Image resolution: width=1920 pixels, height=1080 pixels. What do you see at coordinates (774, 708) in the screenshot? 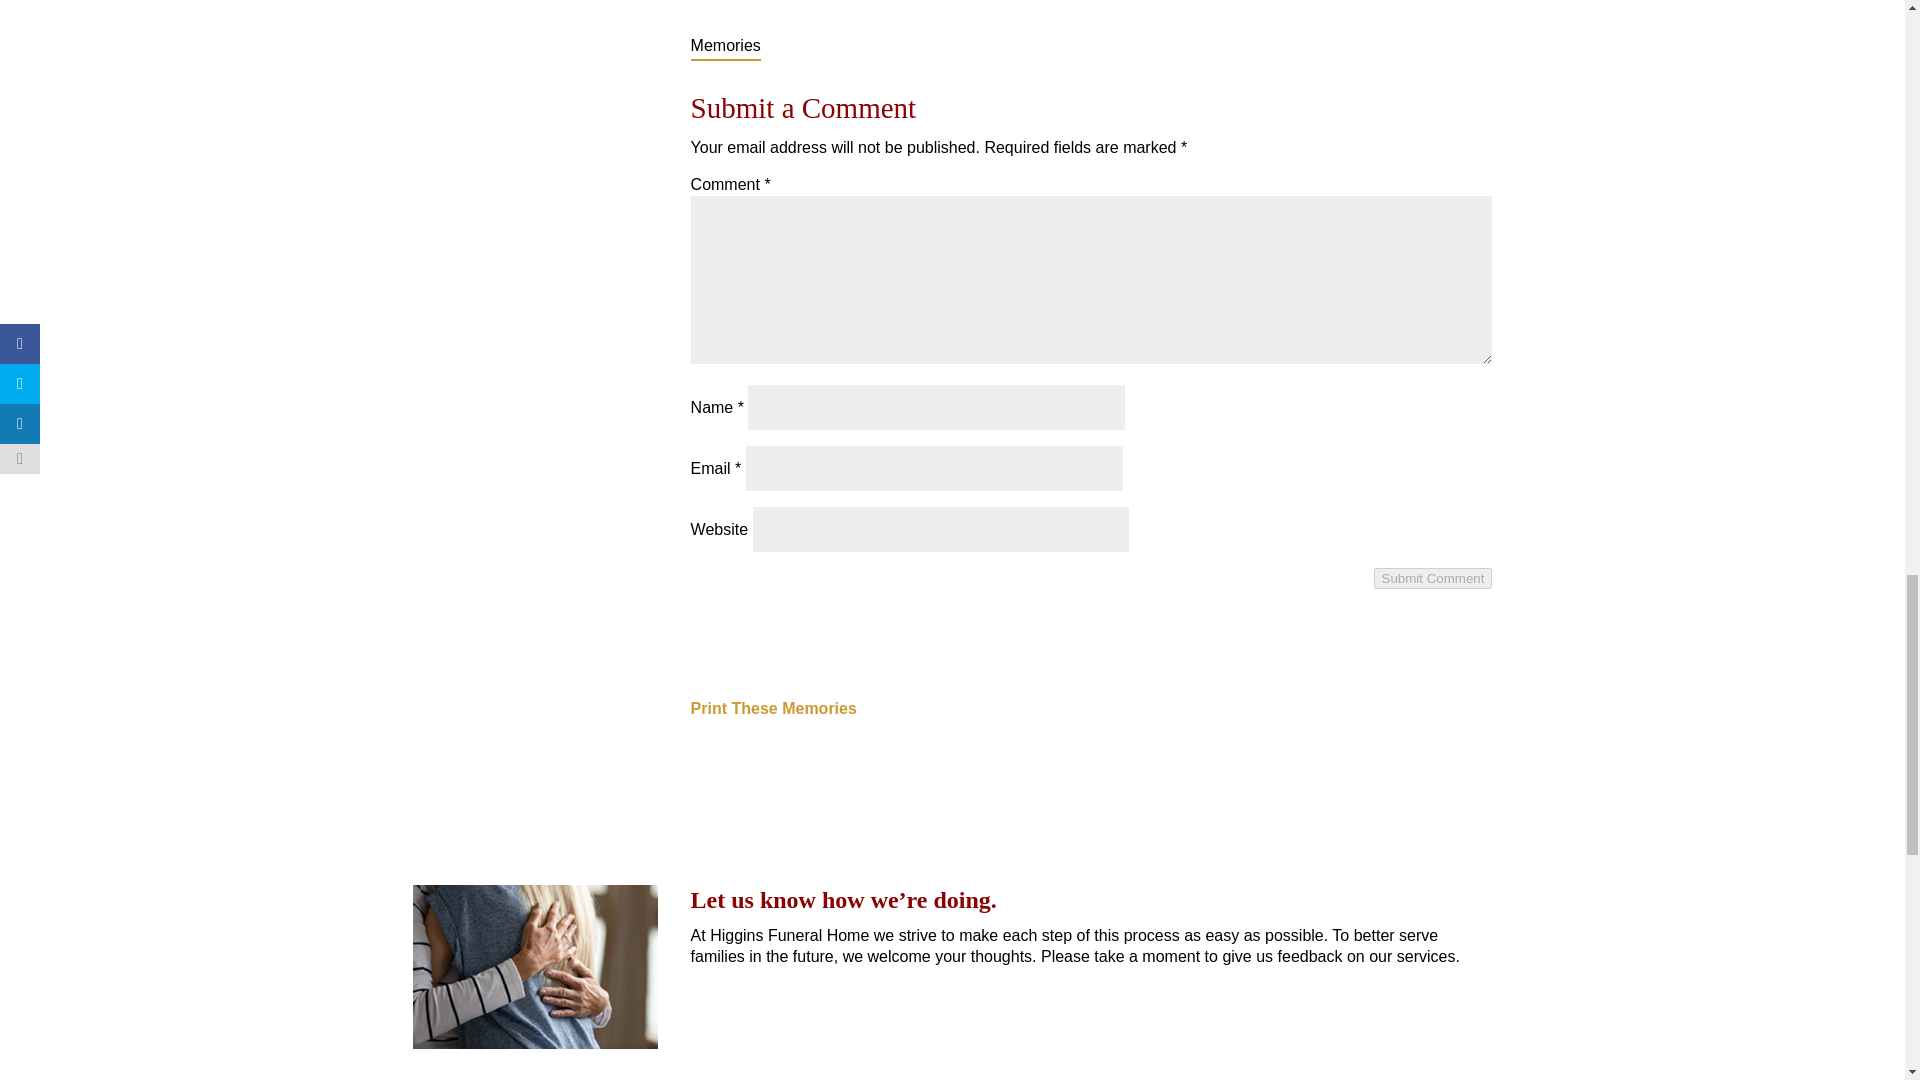
I see `Print These Memories` at bounding box center [774, 708].